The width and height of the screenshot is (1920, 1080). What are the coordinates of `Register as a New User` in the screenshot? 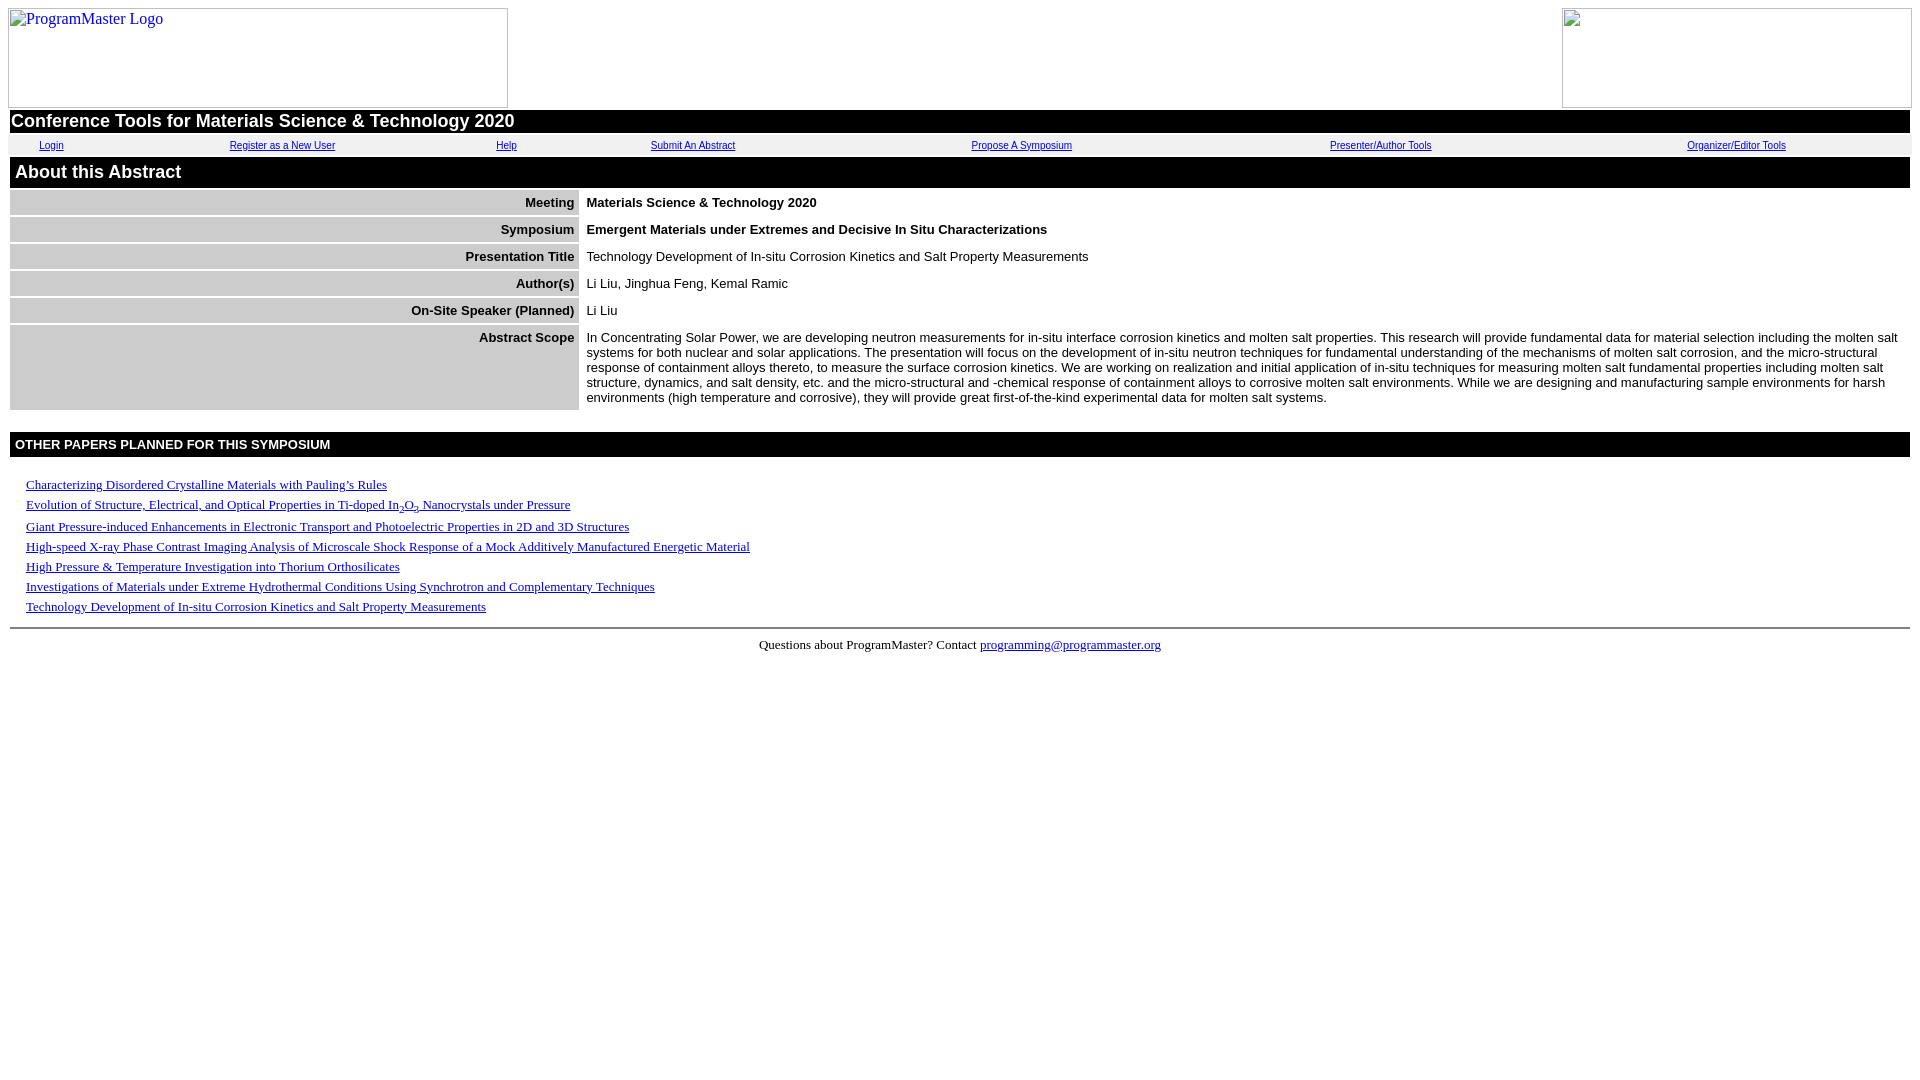 It's located at (283, 146).